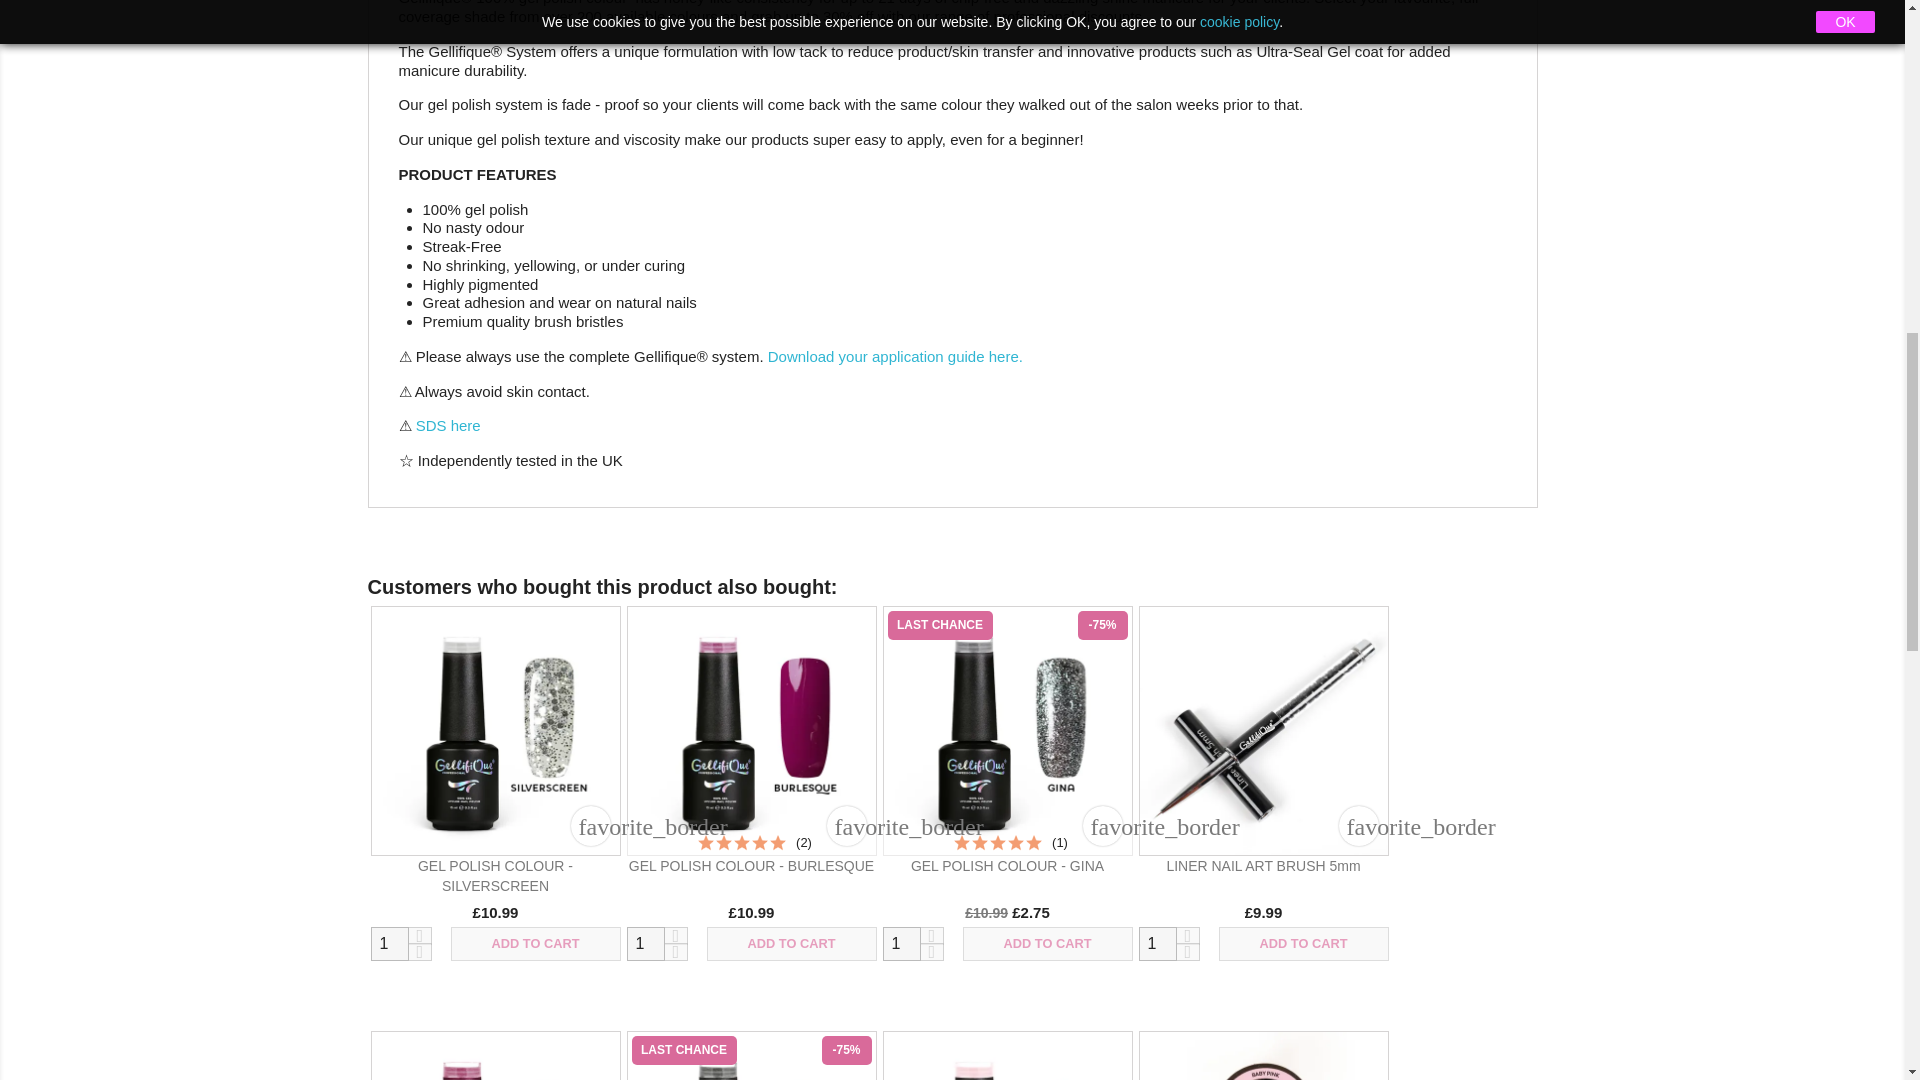  I want to click on 1, so click(1156, 944).